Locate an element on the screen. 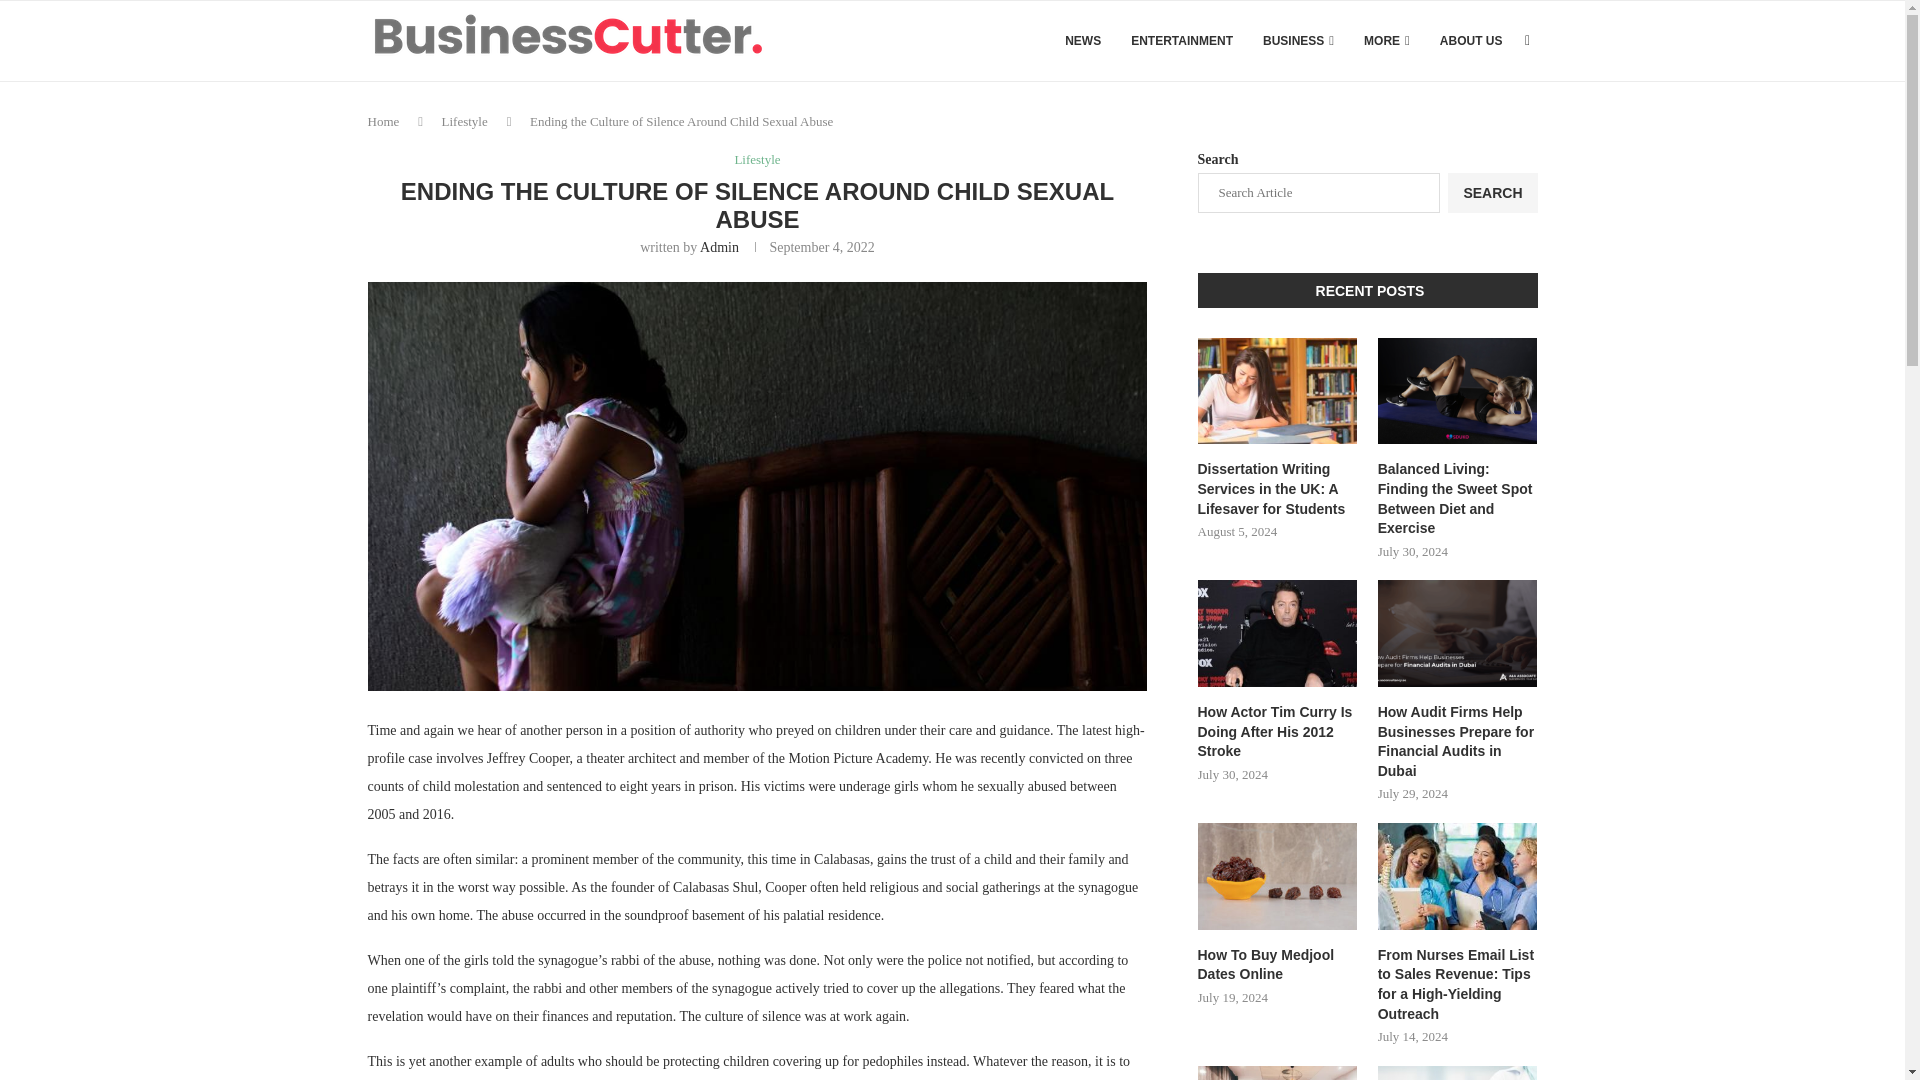 The image size is (1920, 1080). Lifestyle is located at coordinates (756, 160).